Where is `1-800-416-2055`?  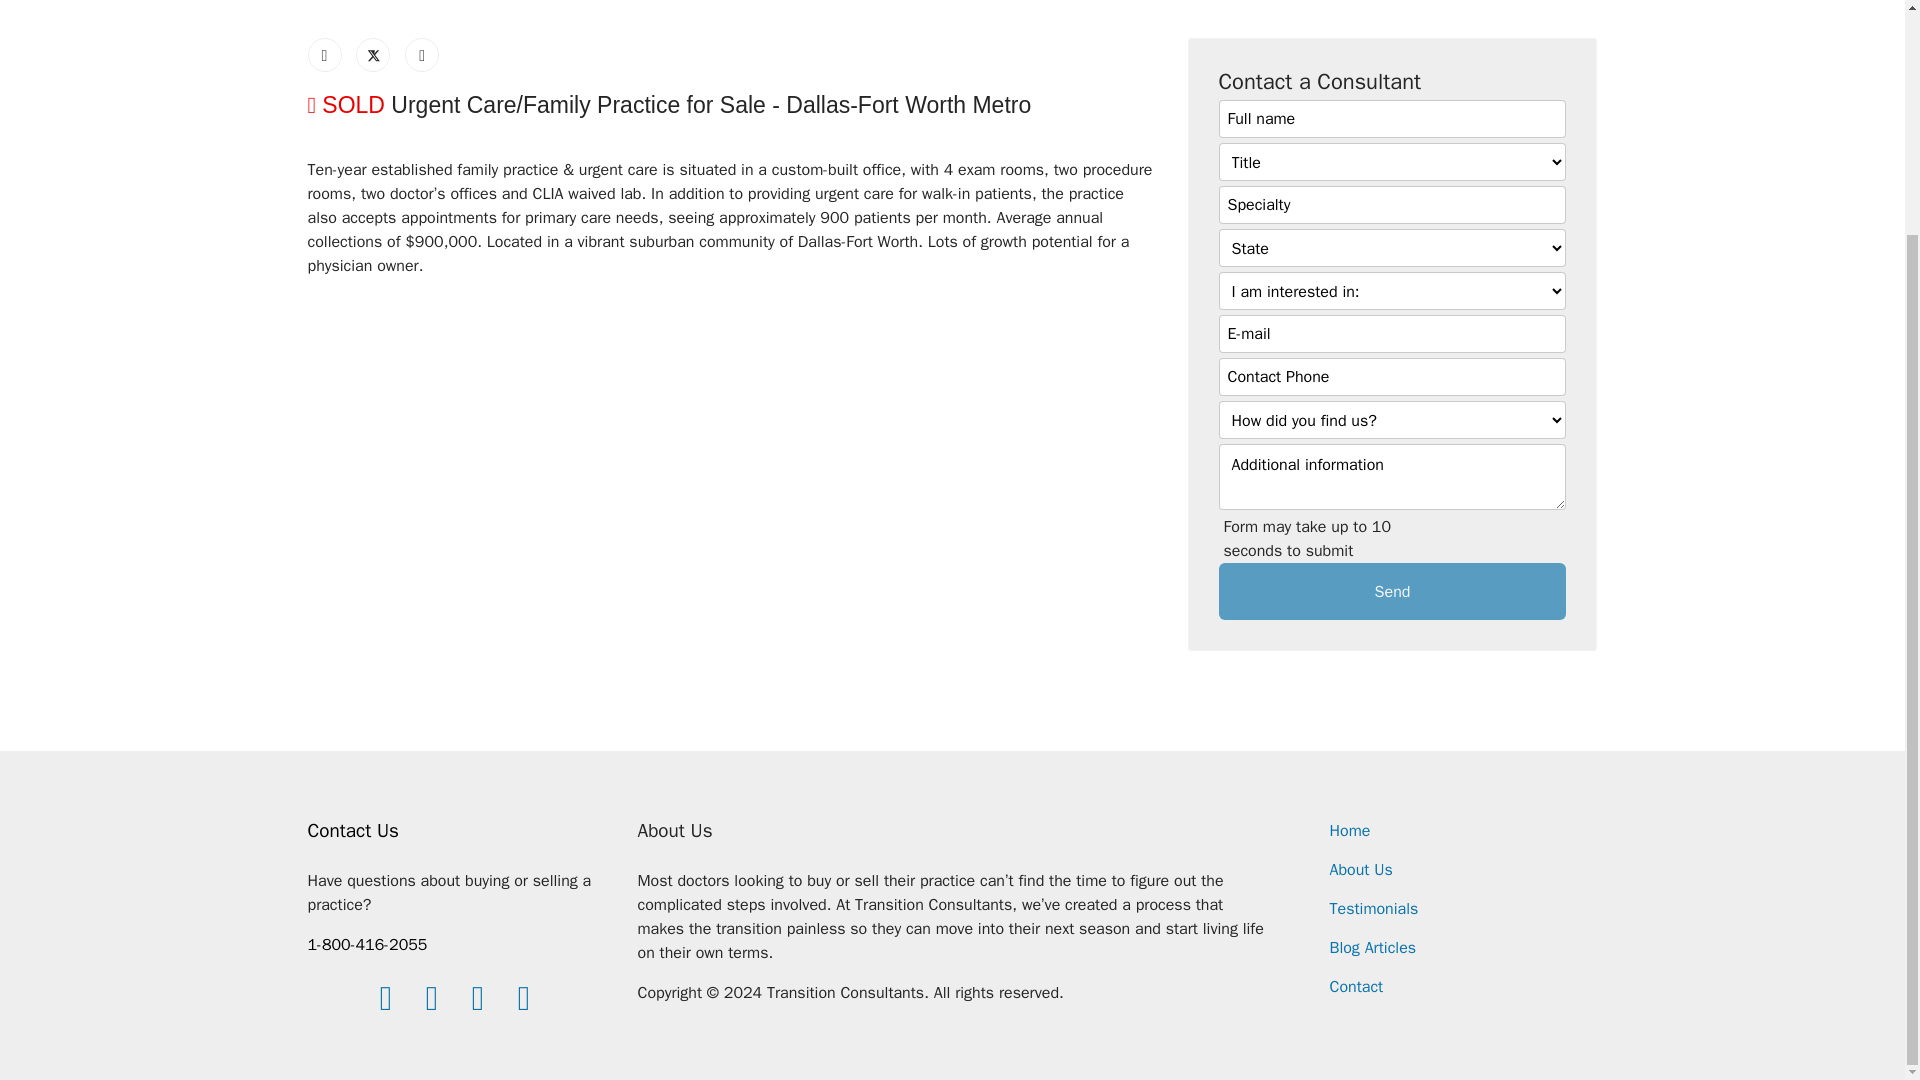 1-800-416-2055 is located at coordinates (368, 944).